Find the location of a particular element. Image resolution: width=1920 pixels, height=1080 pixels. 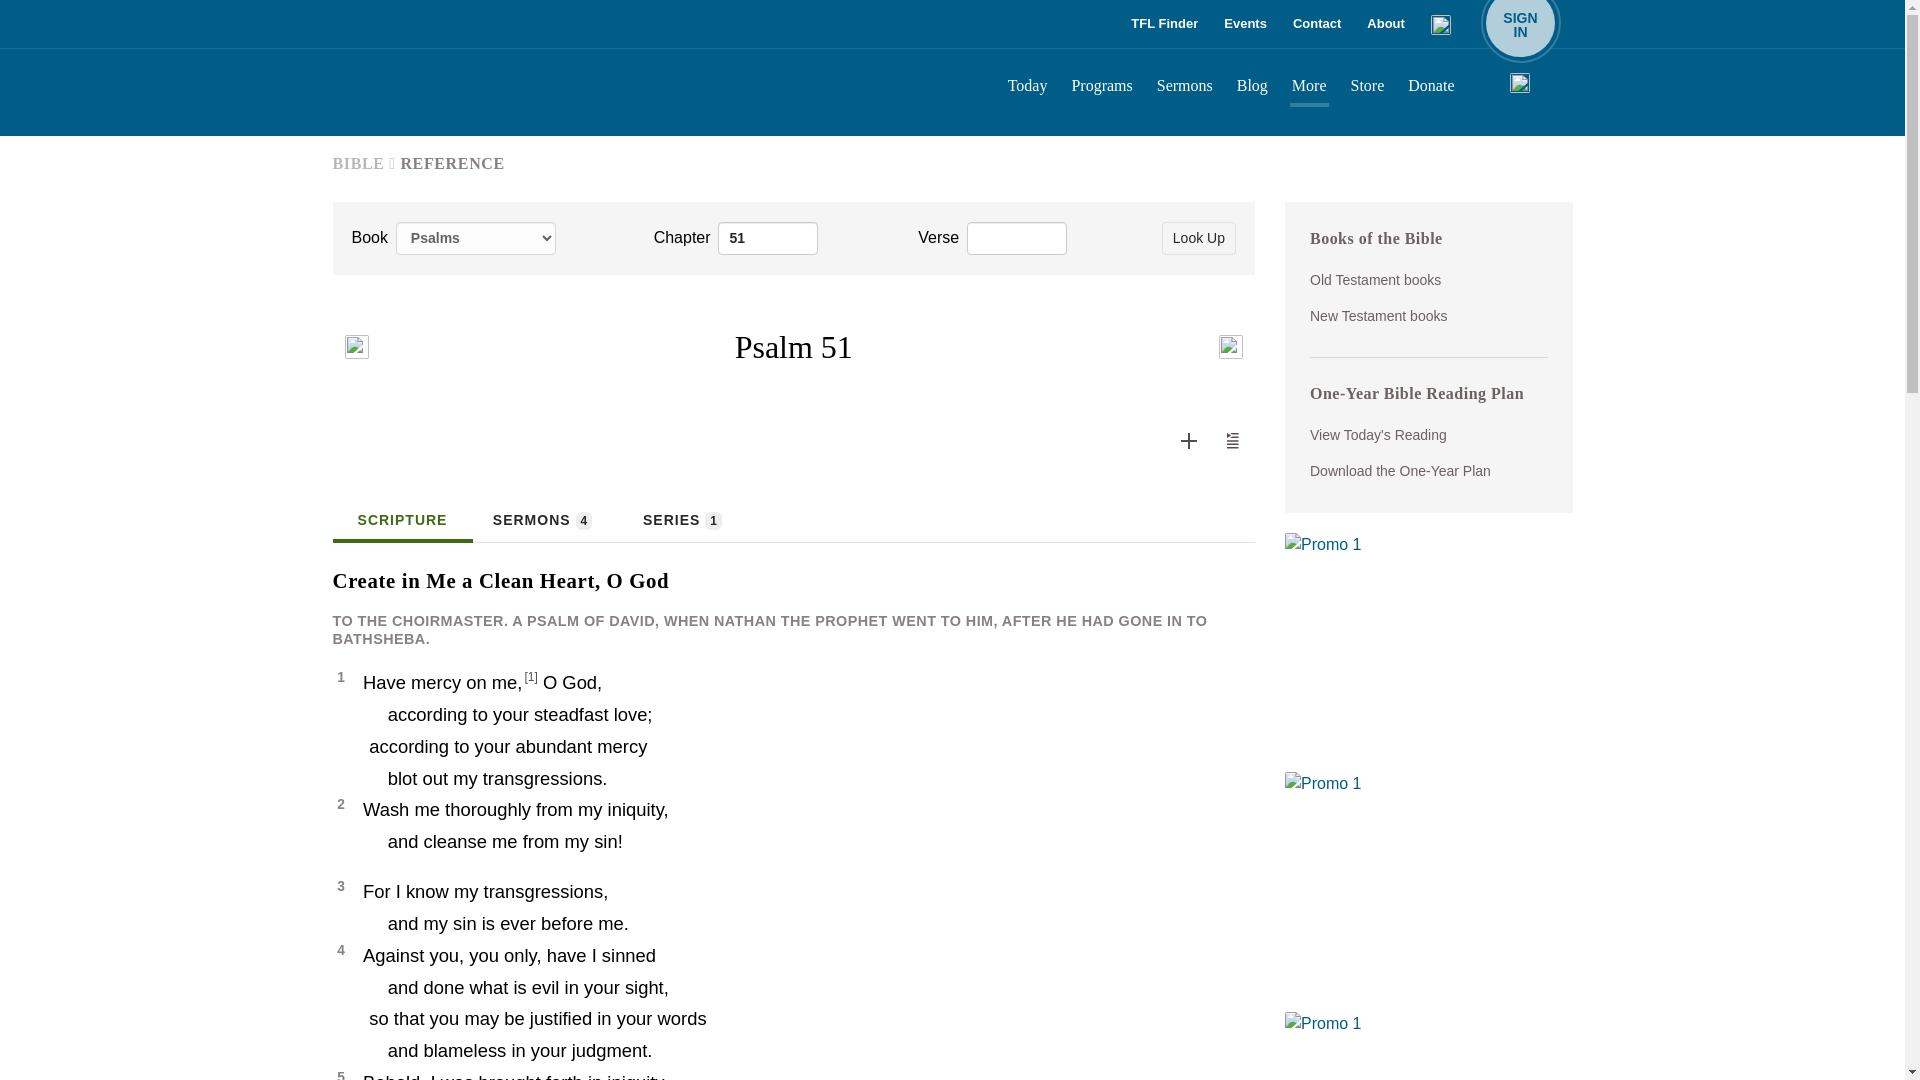

cart is located at coordinates (1442, 24).